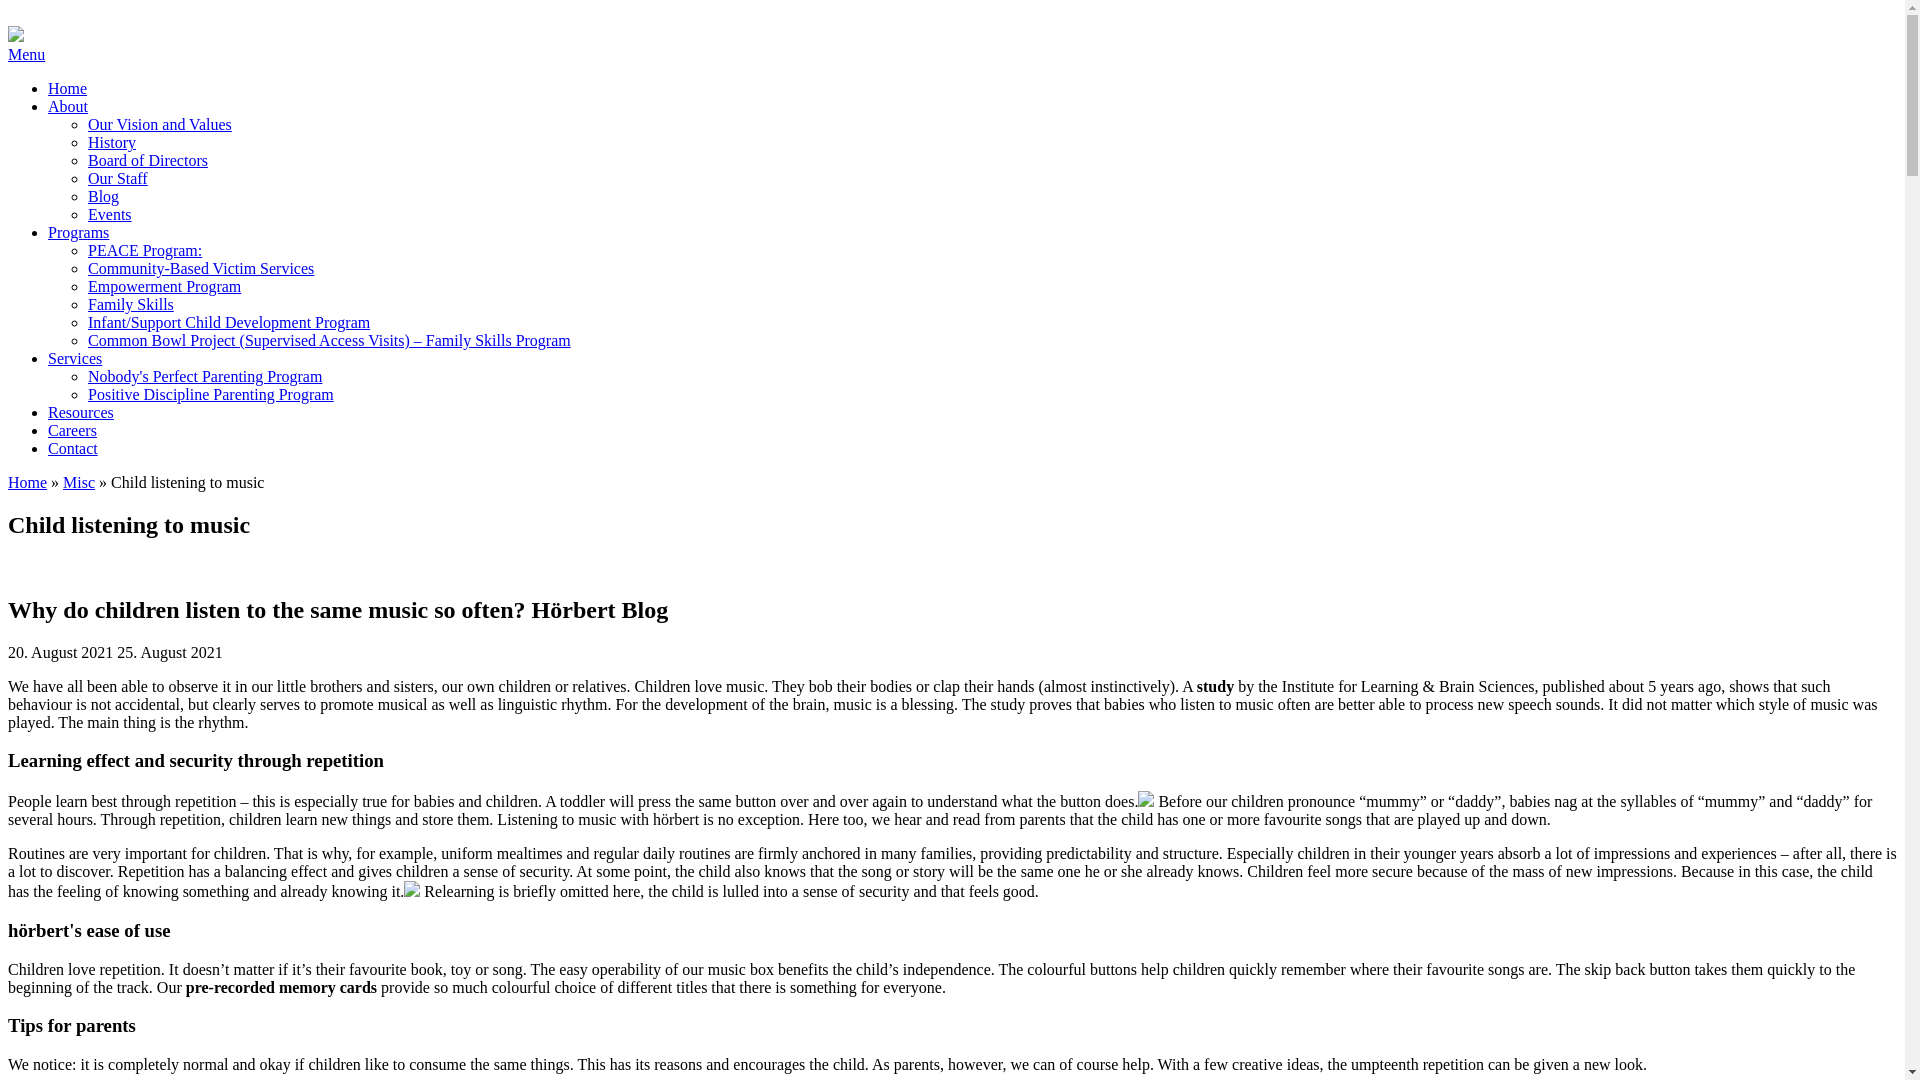  What do you see at coordinates (148, 160) in the screenshot?
I see `Board of Directors` at bounding box center [148, 160].